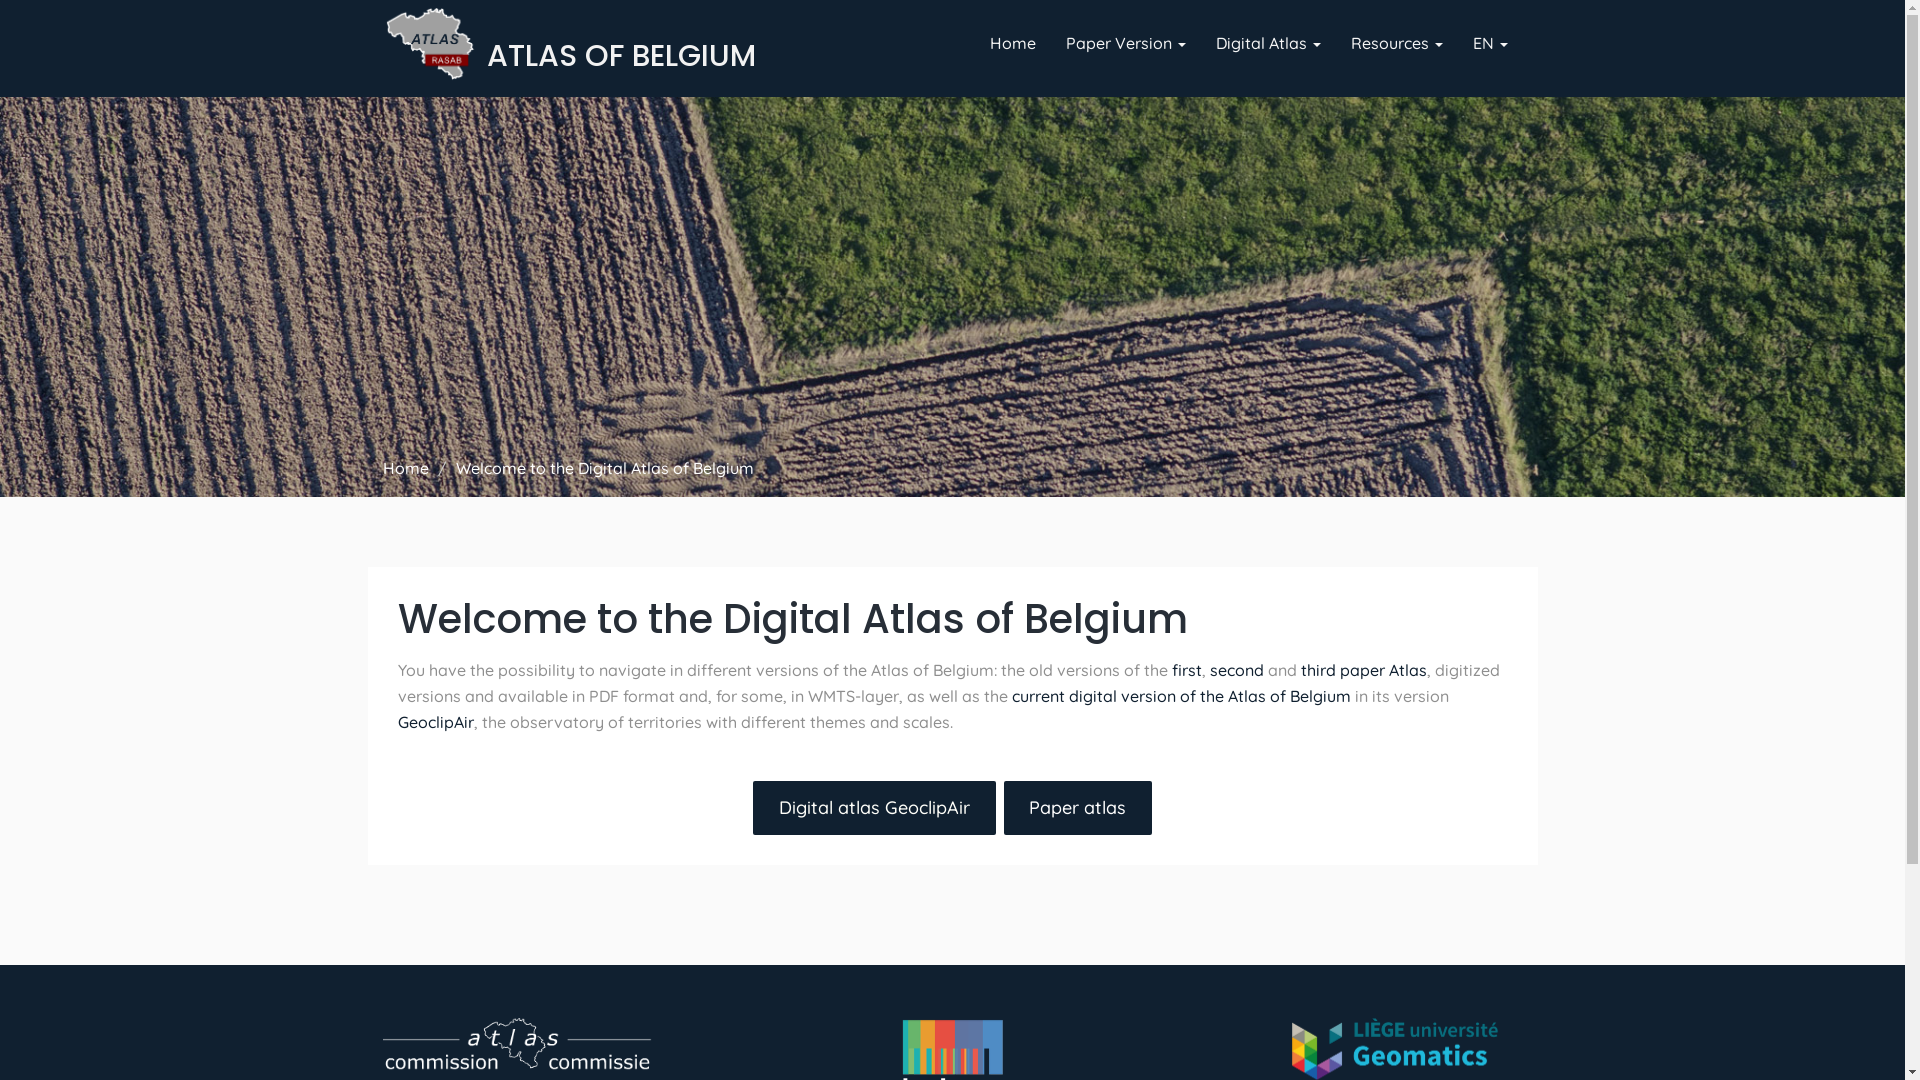  What do you see at coordinates (1078, 808) in the screenshot?
I see `Paper atlas` at bounding box center [1078, 808].